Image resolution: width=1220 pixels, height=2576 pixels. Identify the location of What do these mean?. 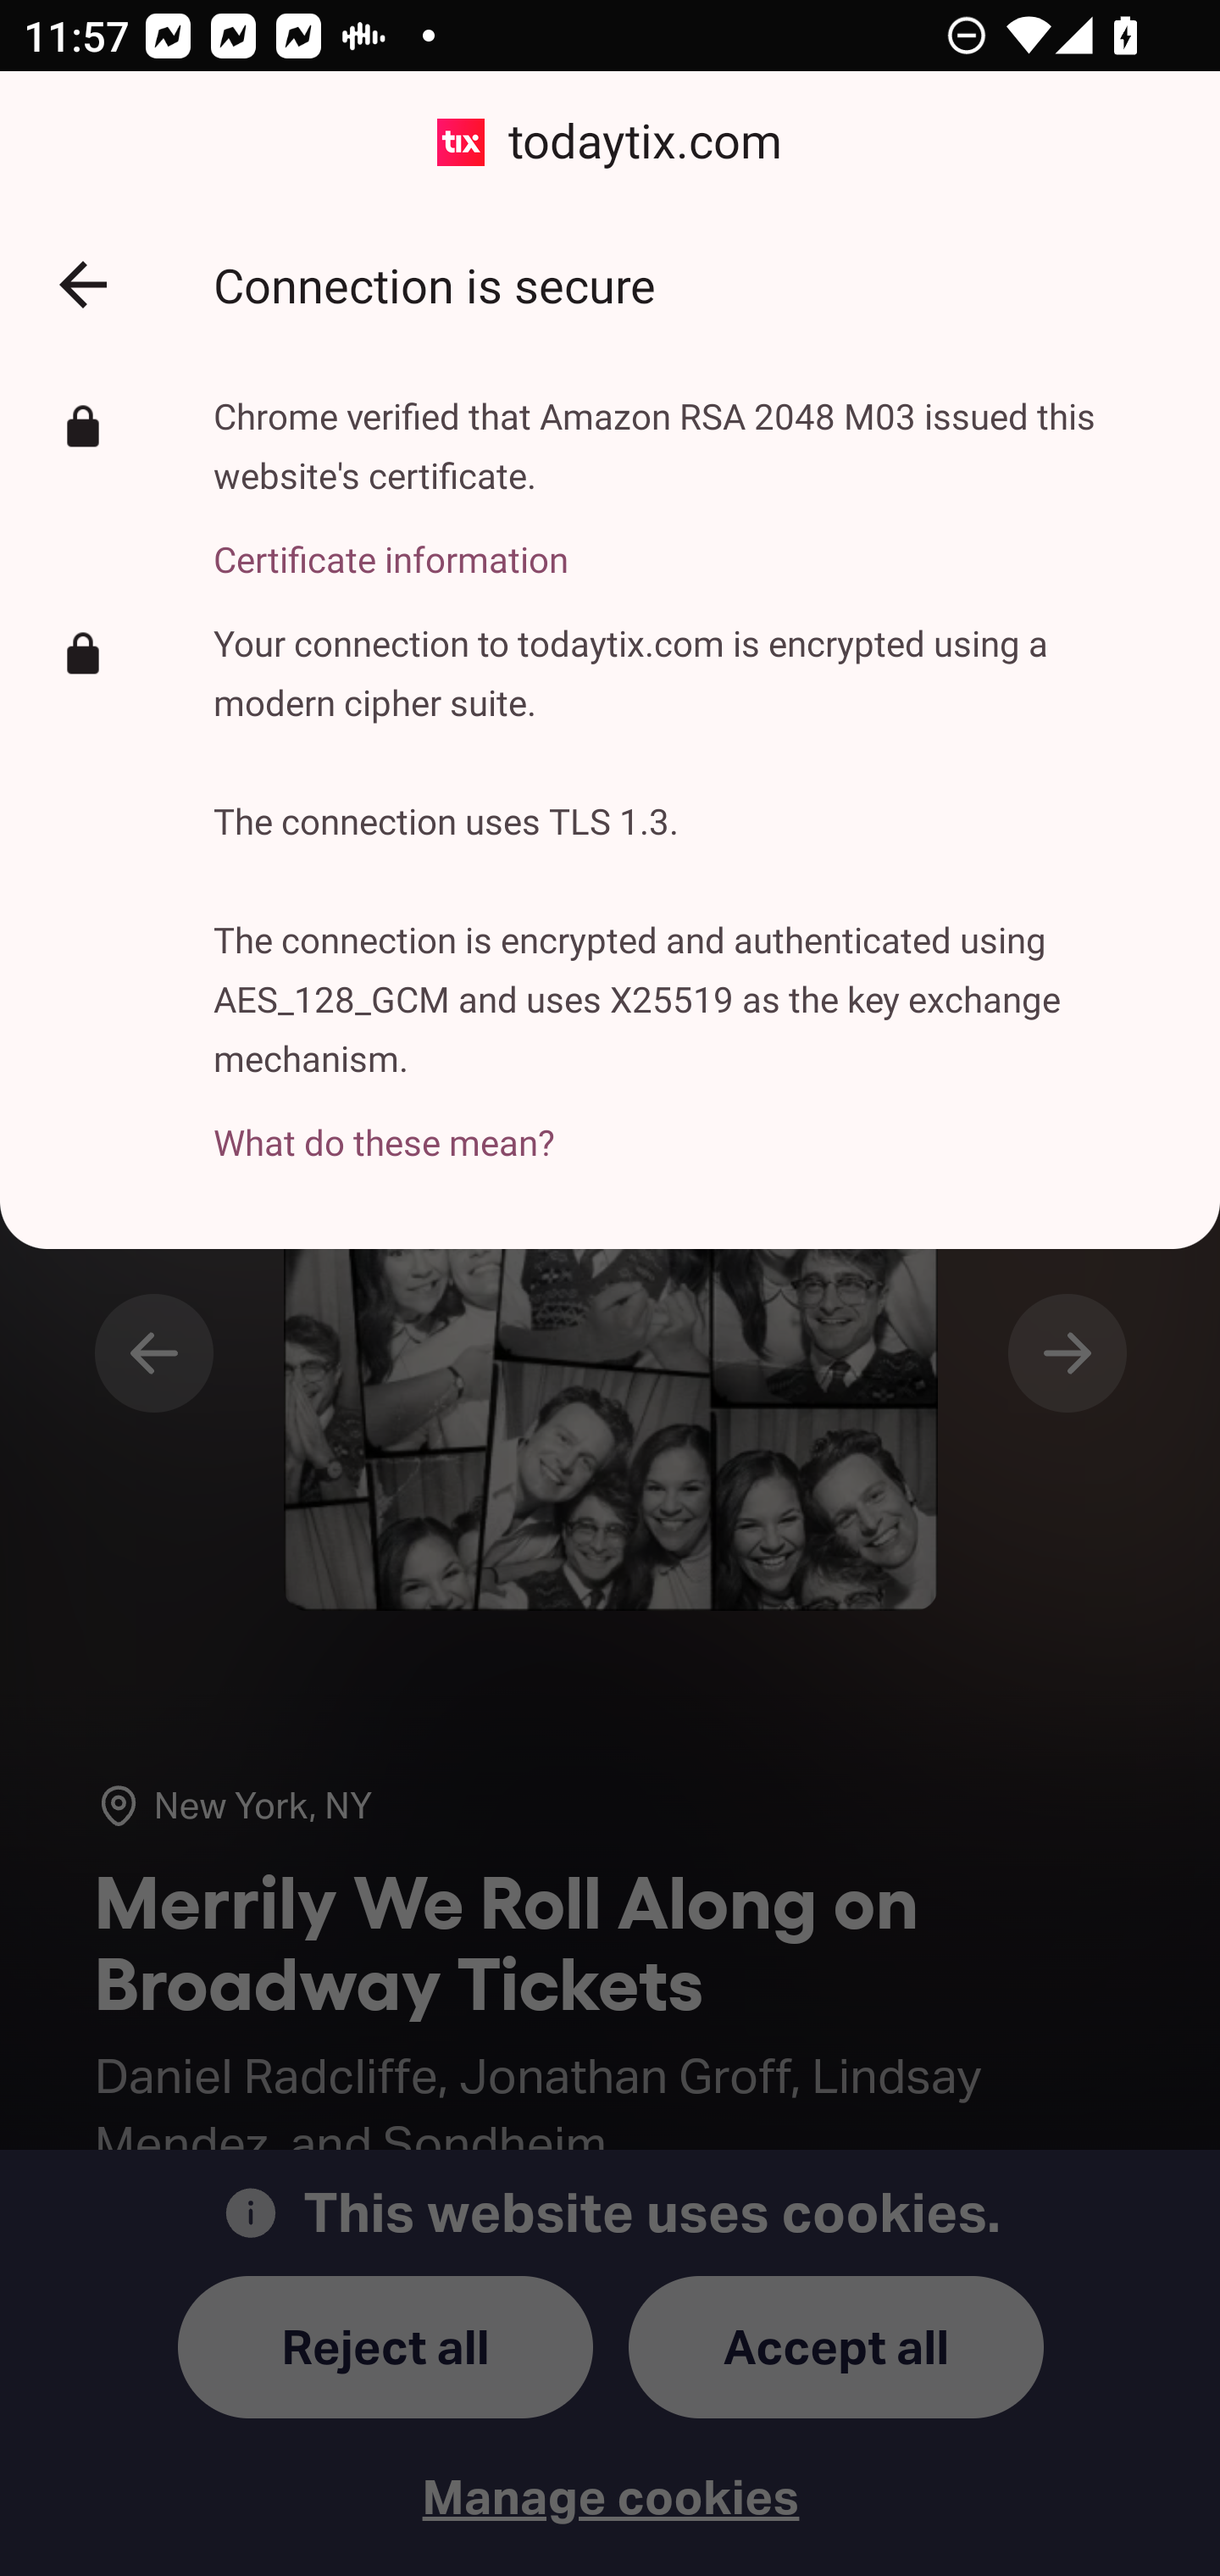
(692, 1124).